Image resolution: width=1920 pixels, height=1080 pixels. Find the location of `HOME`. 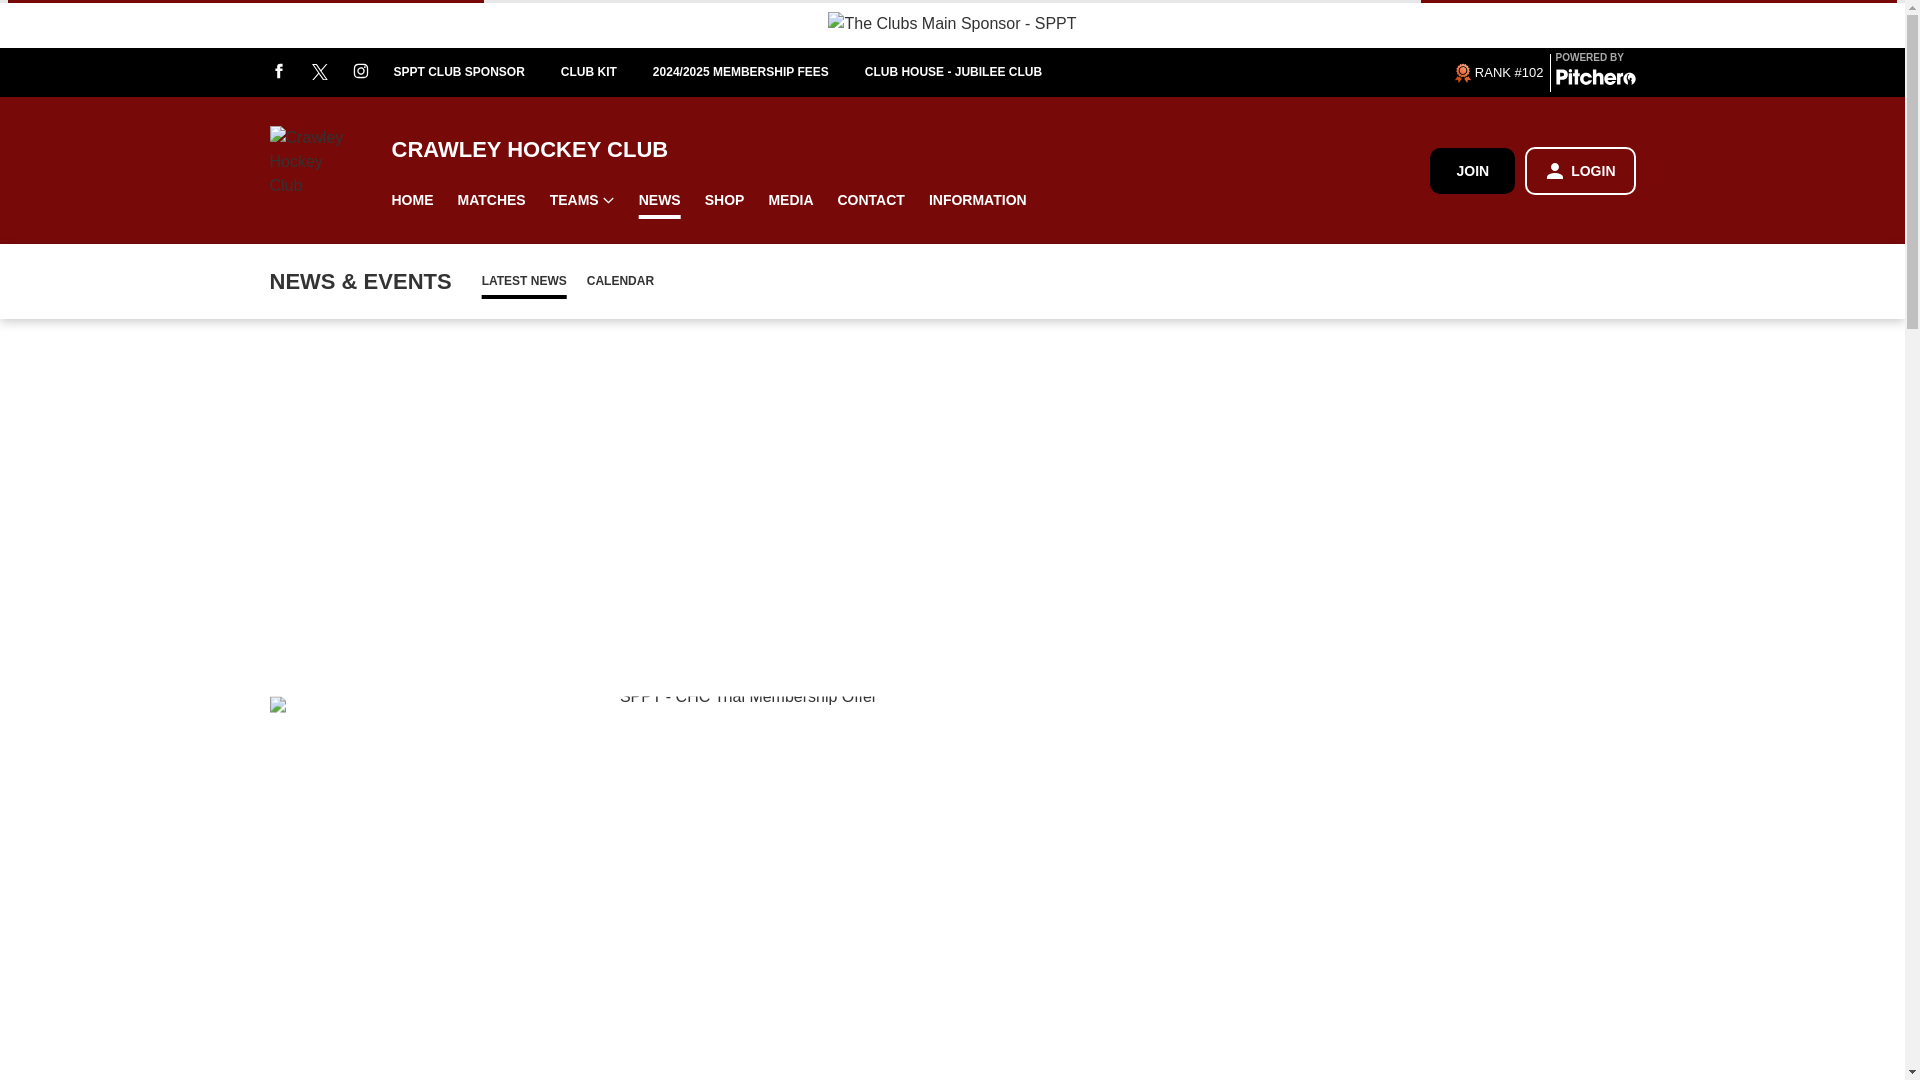

HOME is located at coordinates (412, 200).